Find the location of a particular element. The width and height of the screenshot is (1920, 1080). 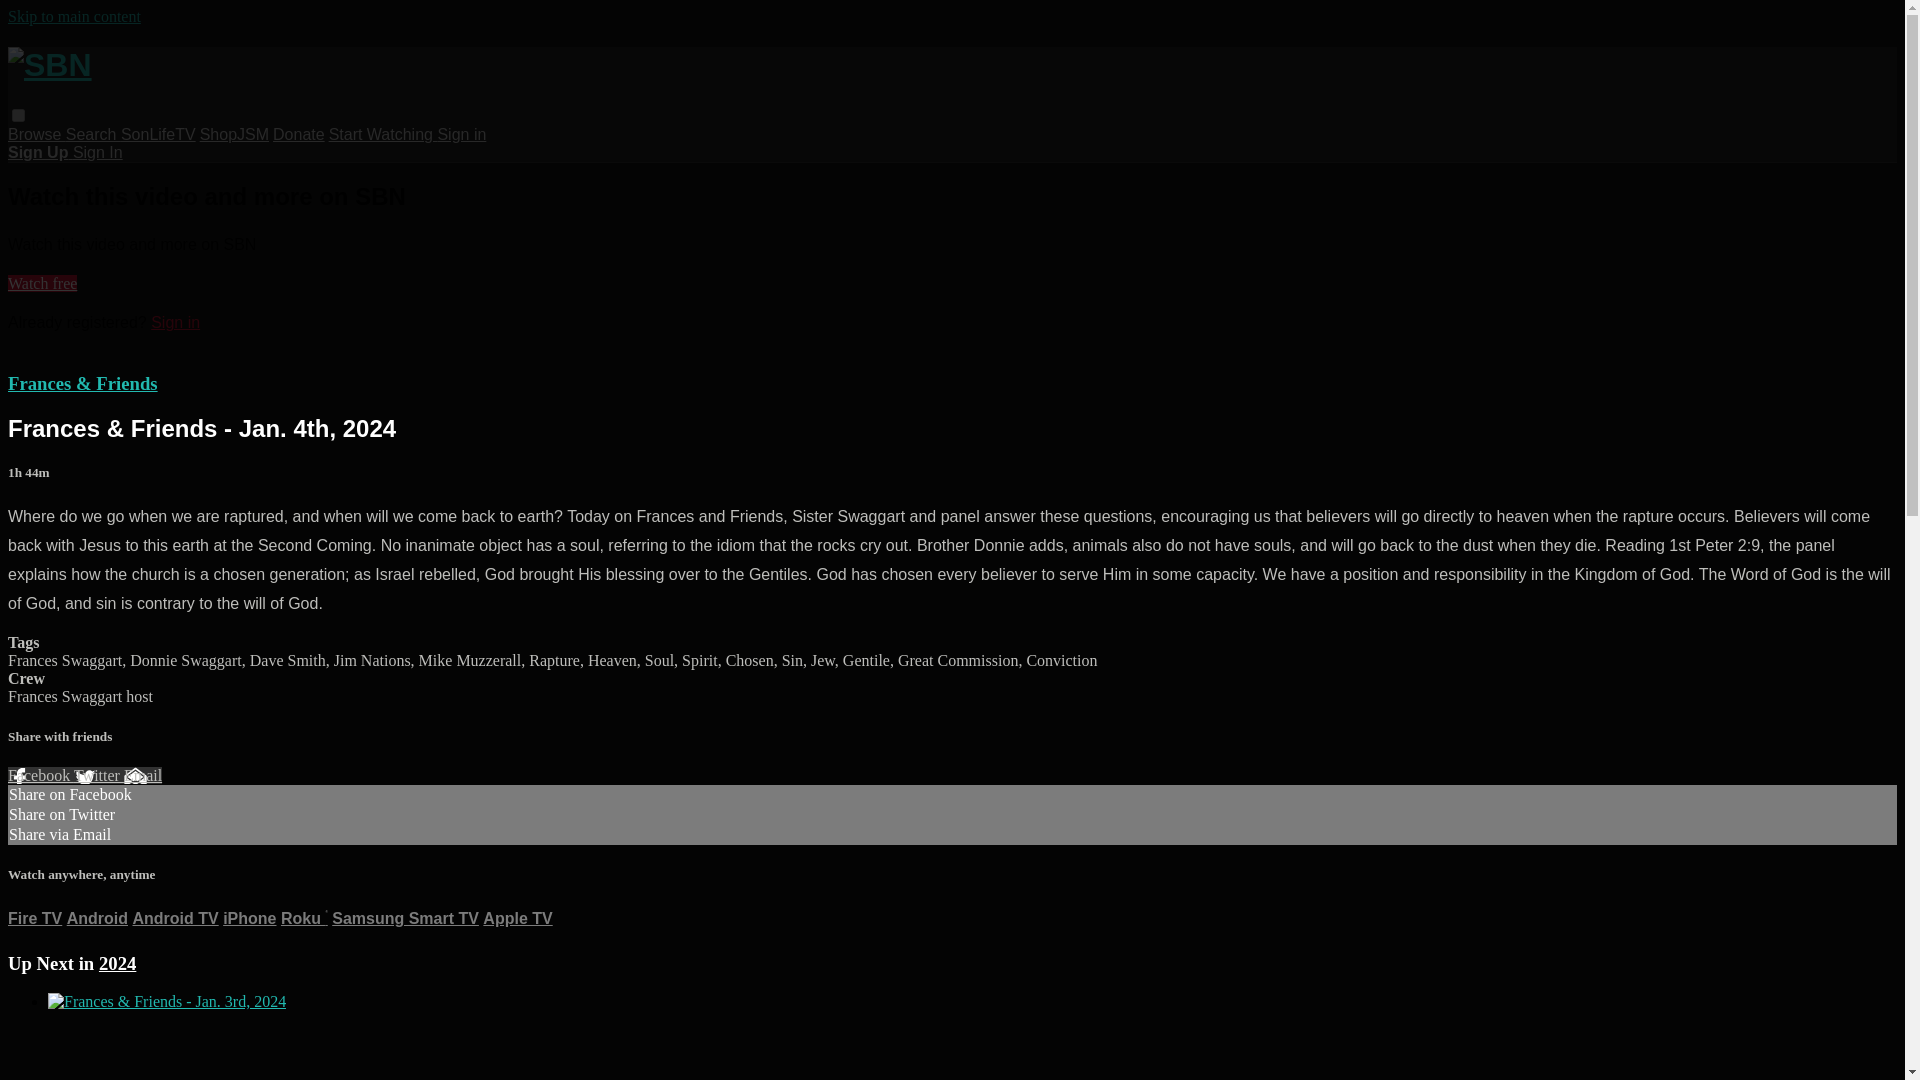

Search is located at coordinates (92, 134).